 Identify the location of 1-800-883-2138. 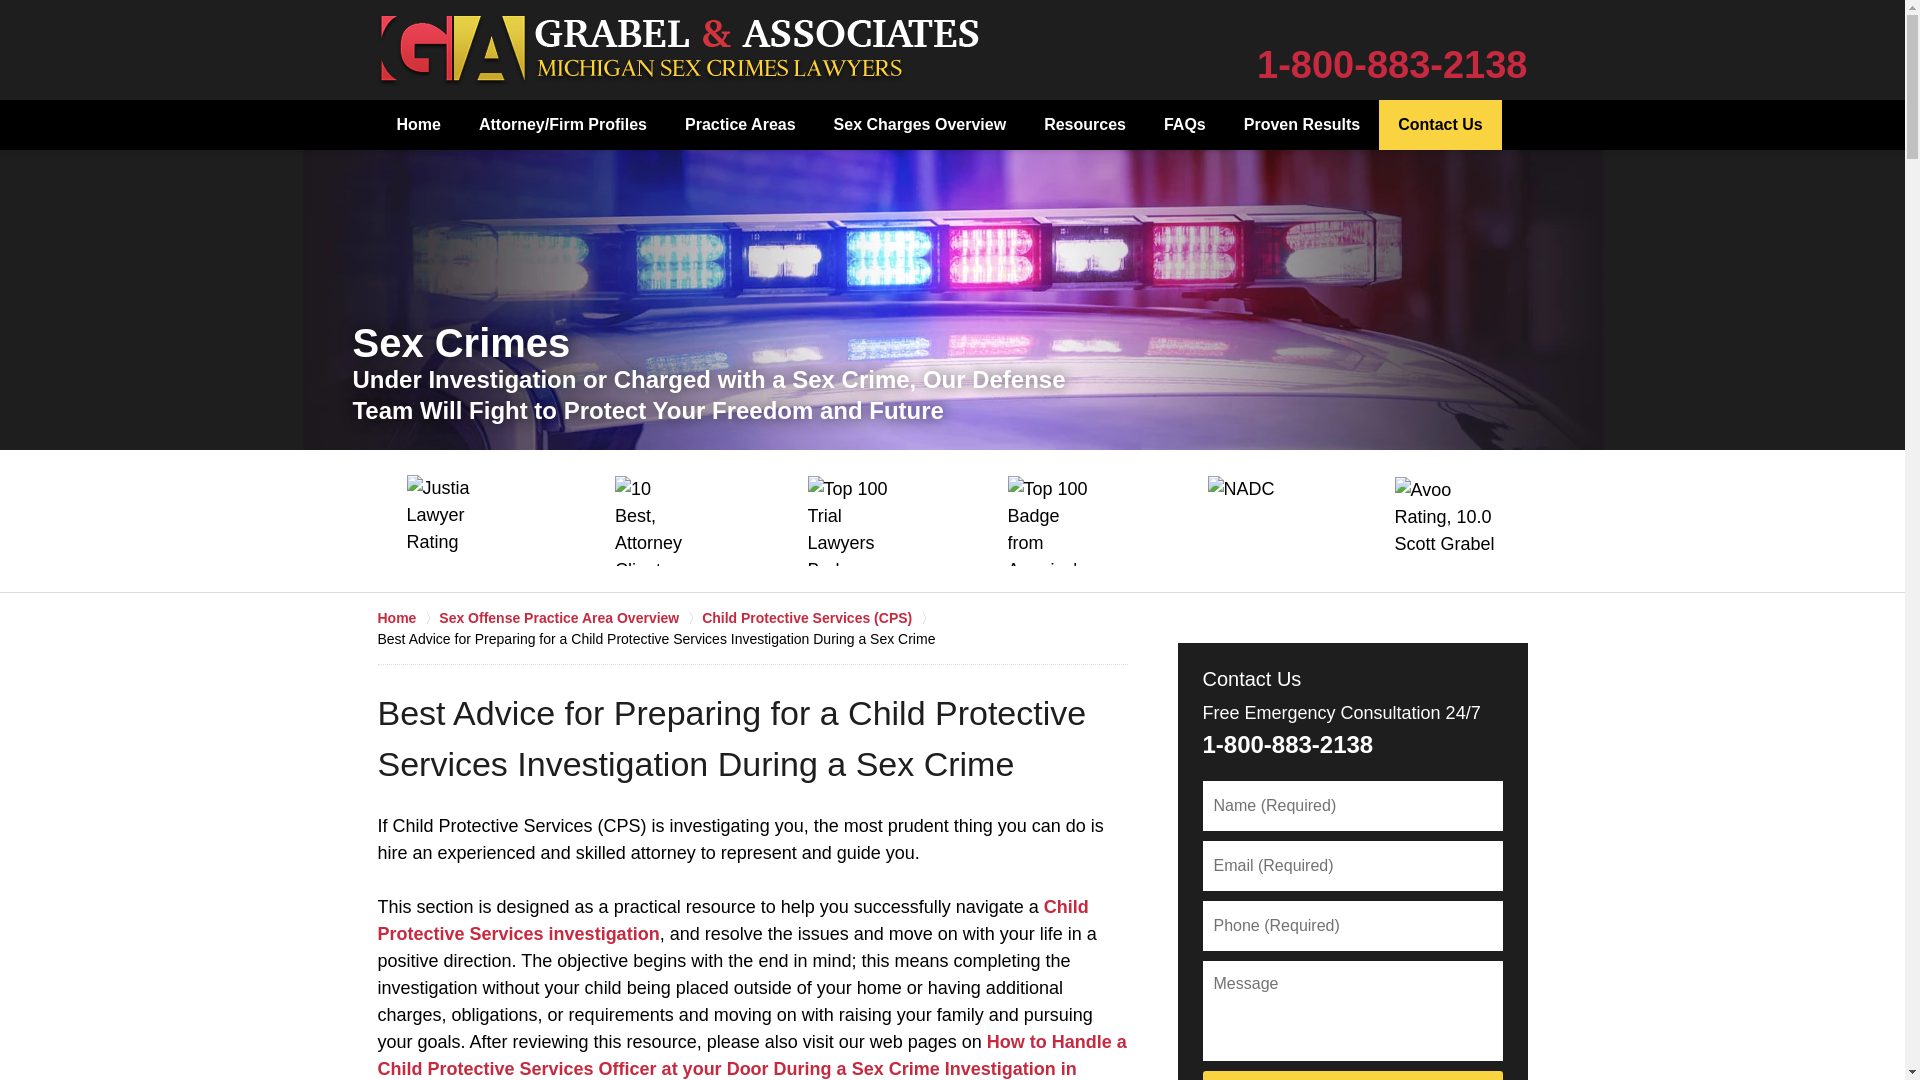
(1392, 65).